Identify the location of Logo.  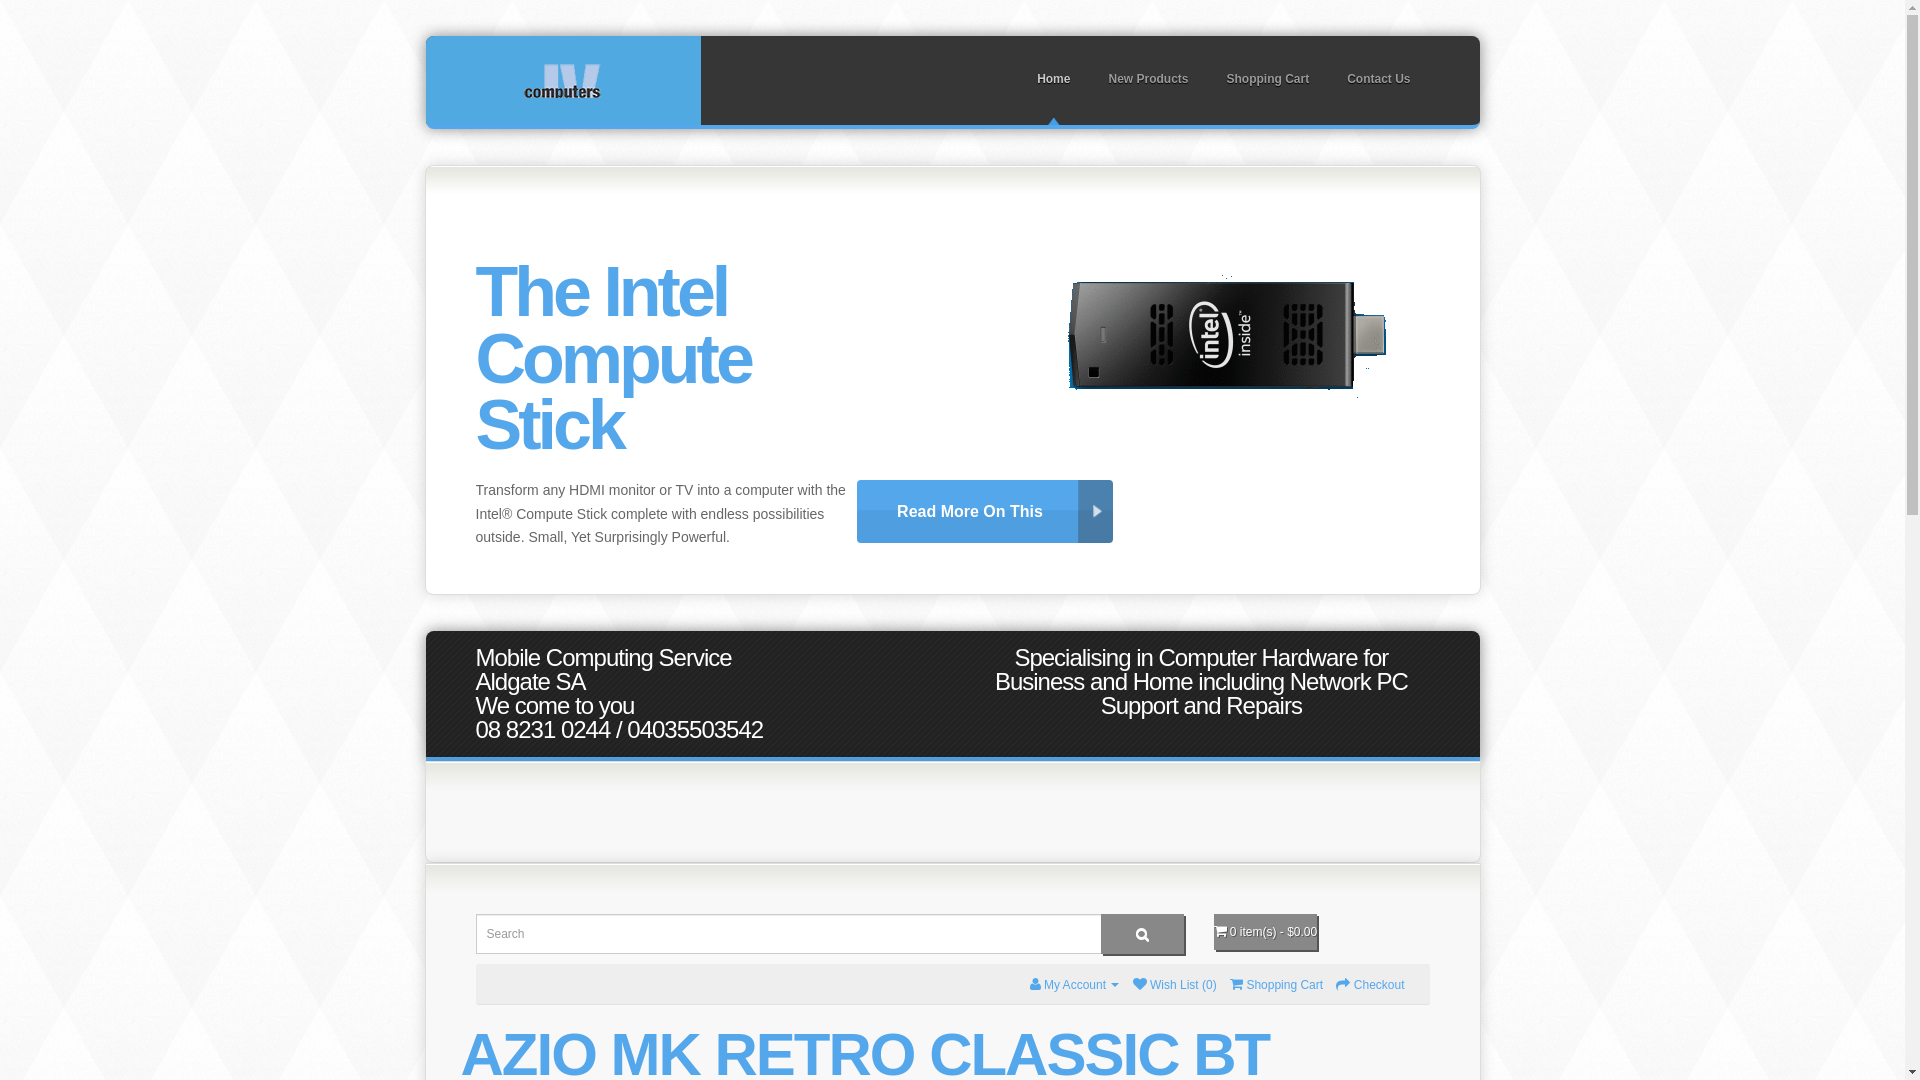
(562, 80).